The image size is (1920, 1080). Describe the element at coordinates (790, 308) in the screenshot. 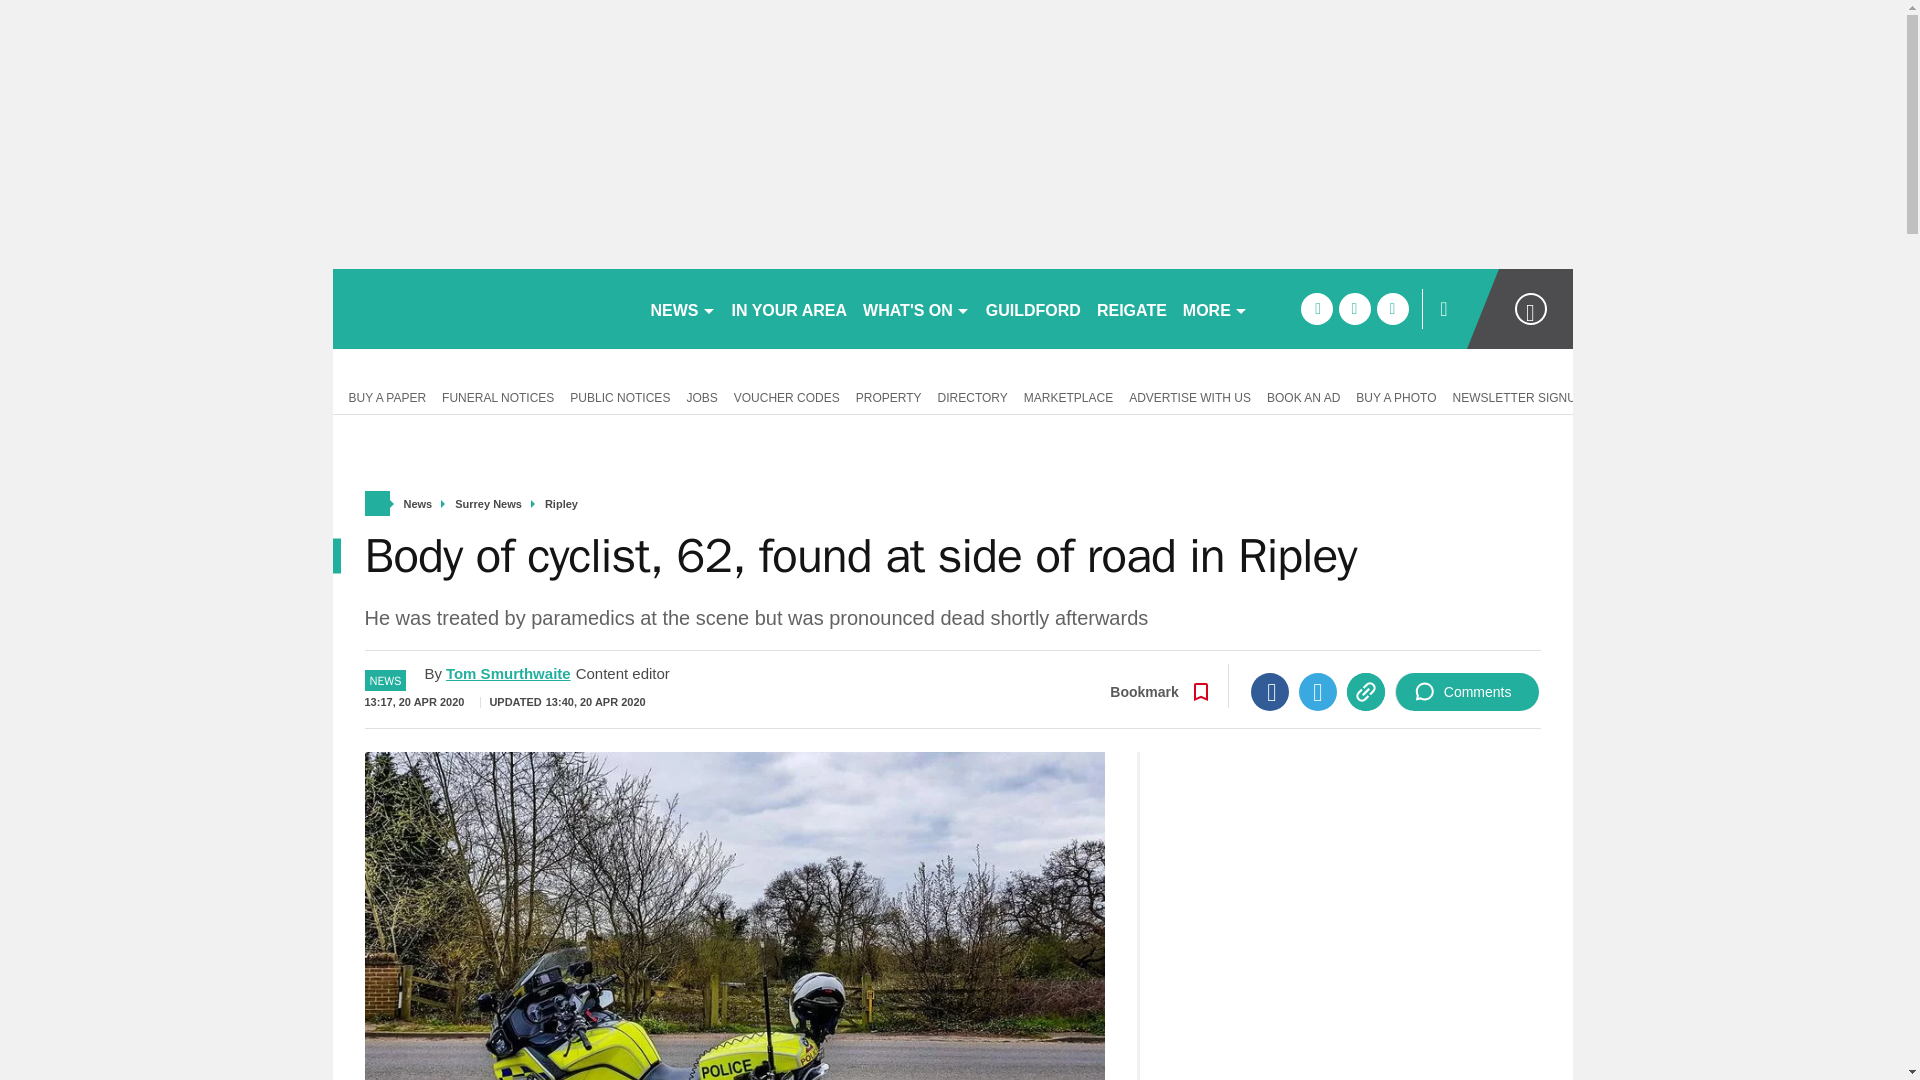

I see `IN YOUR AREA` at that location.